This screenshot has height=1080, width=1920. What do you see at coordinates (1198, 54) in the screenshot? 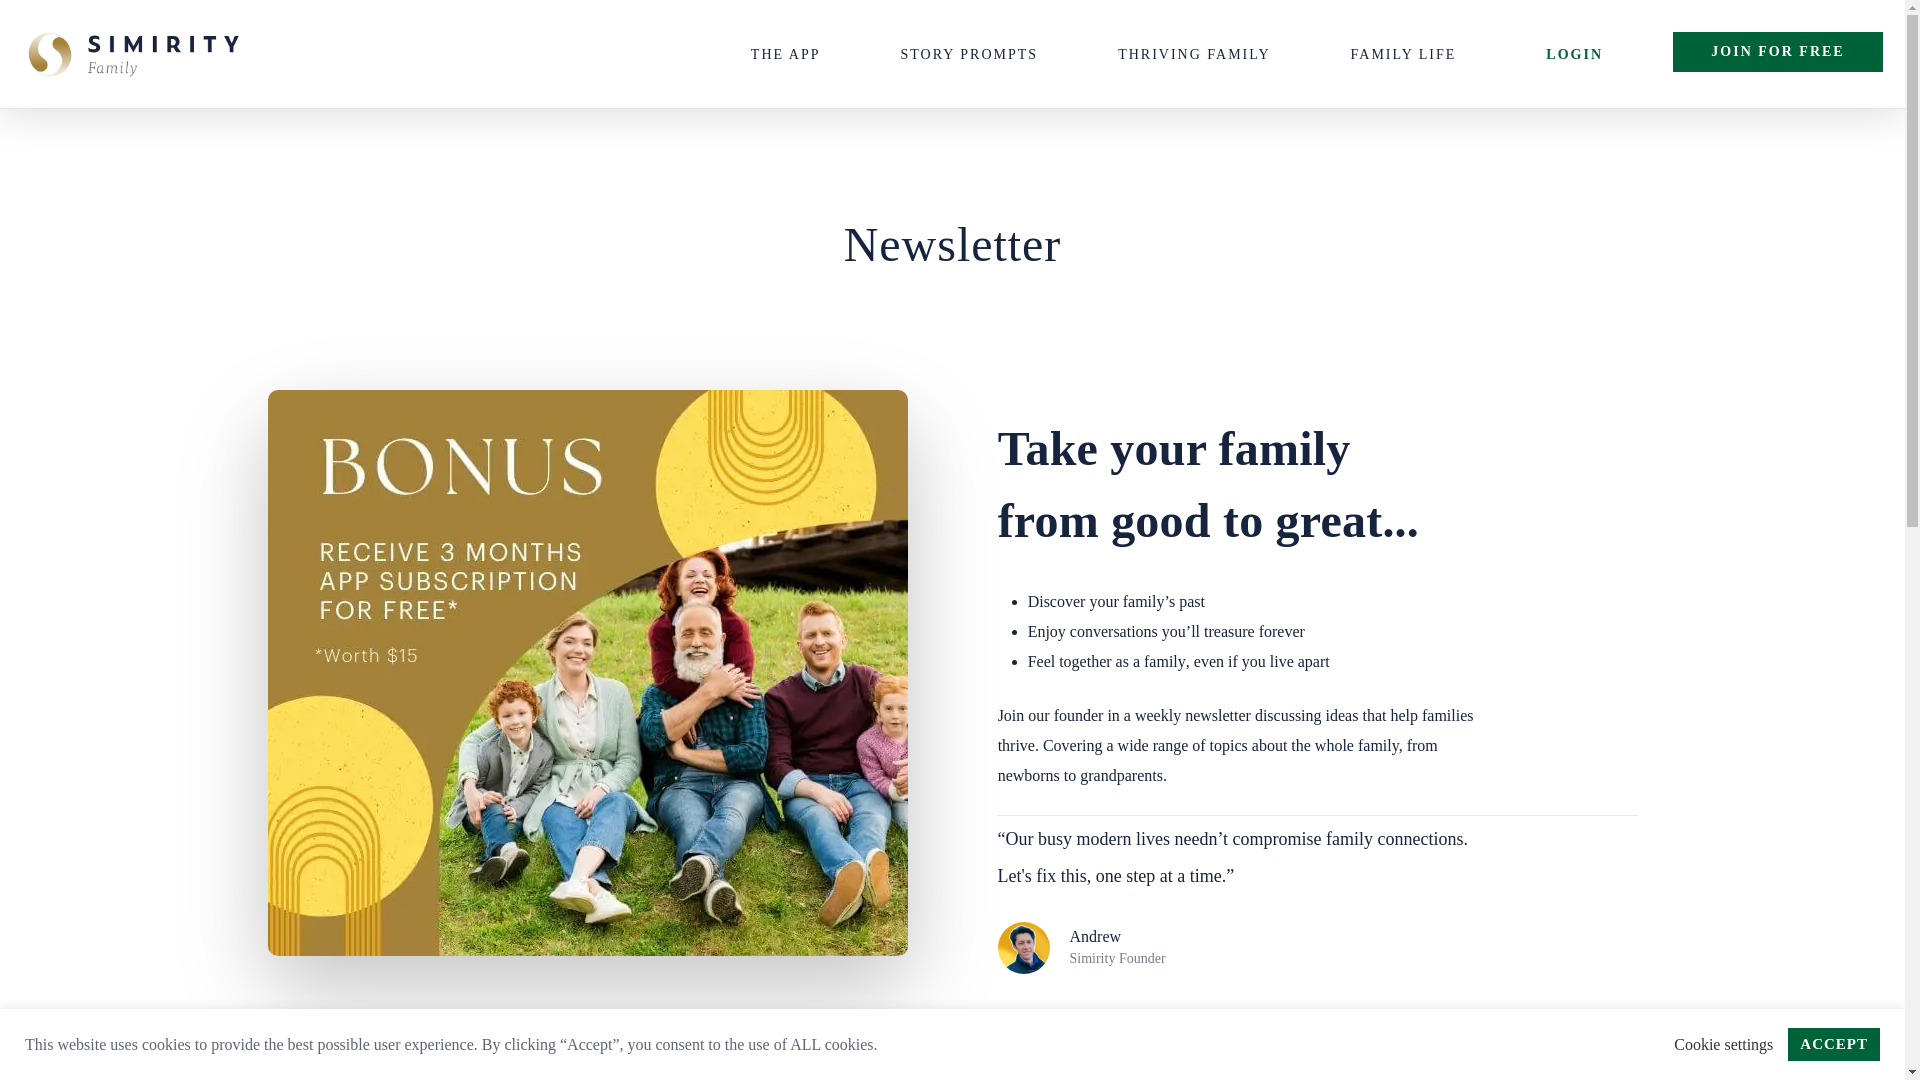
I see `THRIVING FAMILY` at bounding box center [1198, 54].